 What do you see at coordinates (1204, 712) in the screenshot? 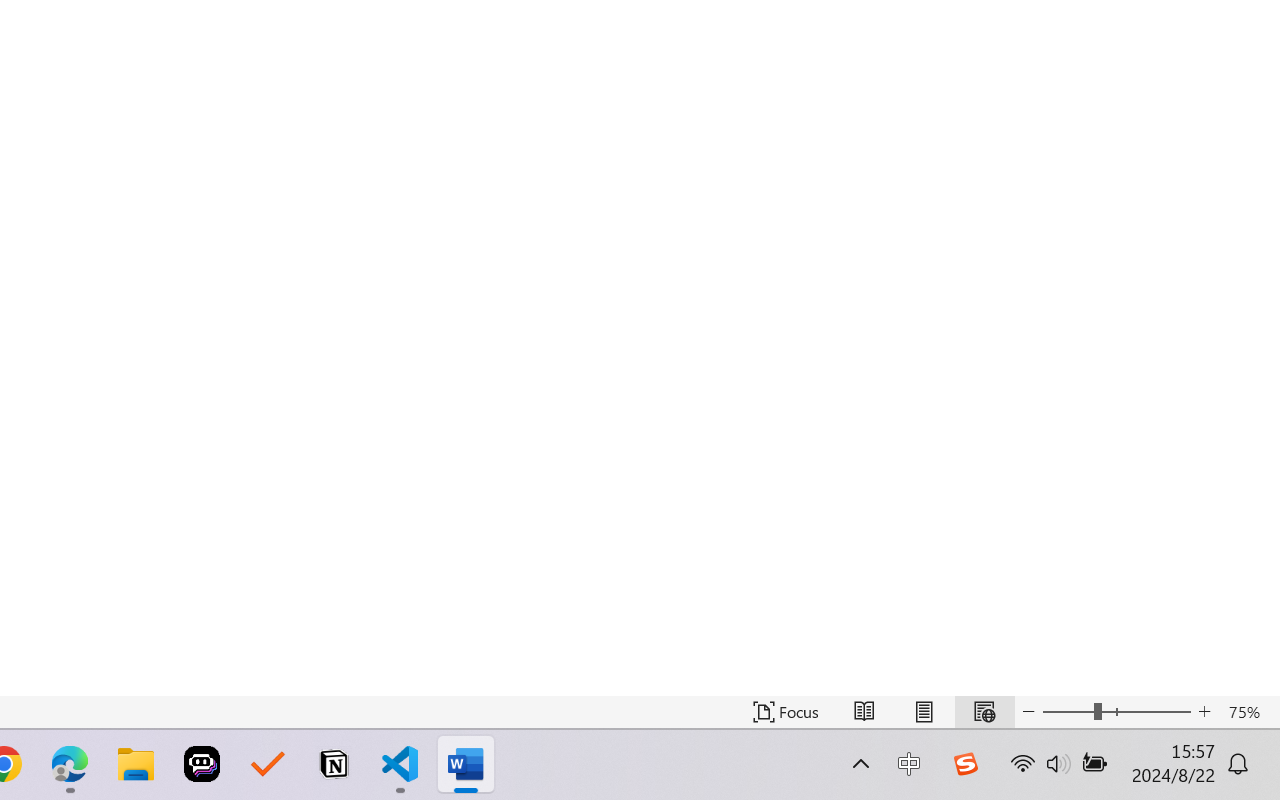
I see `Zoom In` at bounding box center [1204, 712].